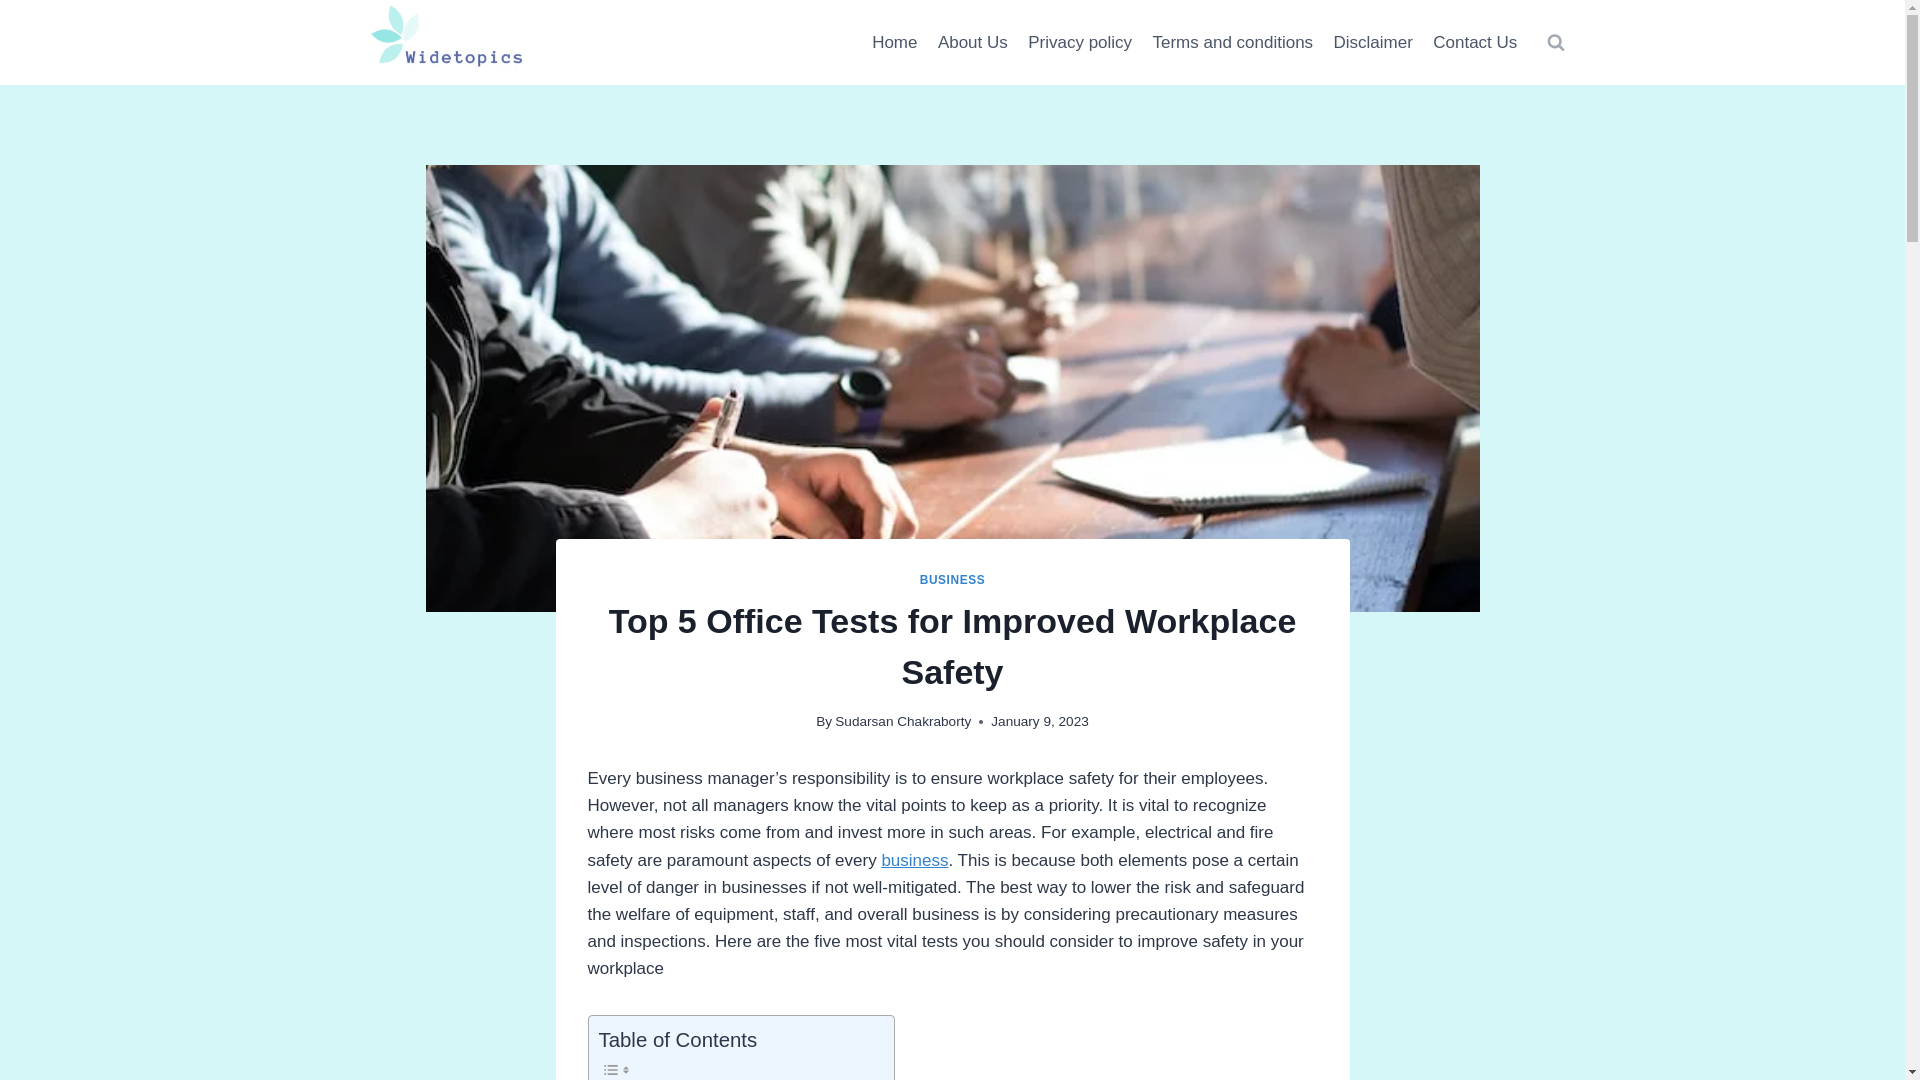 The height and width of the screenshot is (1080, 1920). Describe the element at coordinates (894, 42) in the screenshot. I see `Home` at that location.